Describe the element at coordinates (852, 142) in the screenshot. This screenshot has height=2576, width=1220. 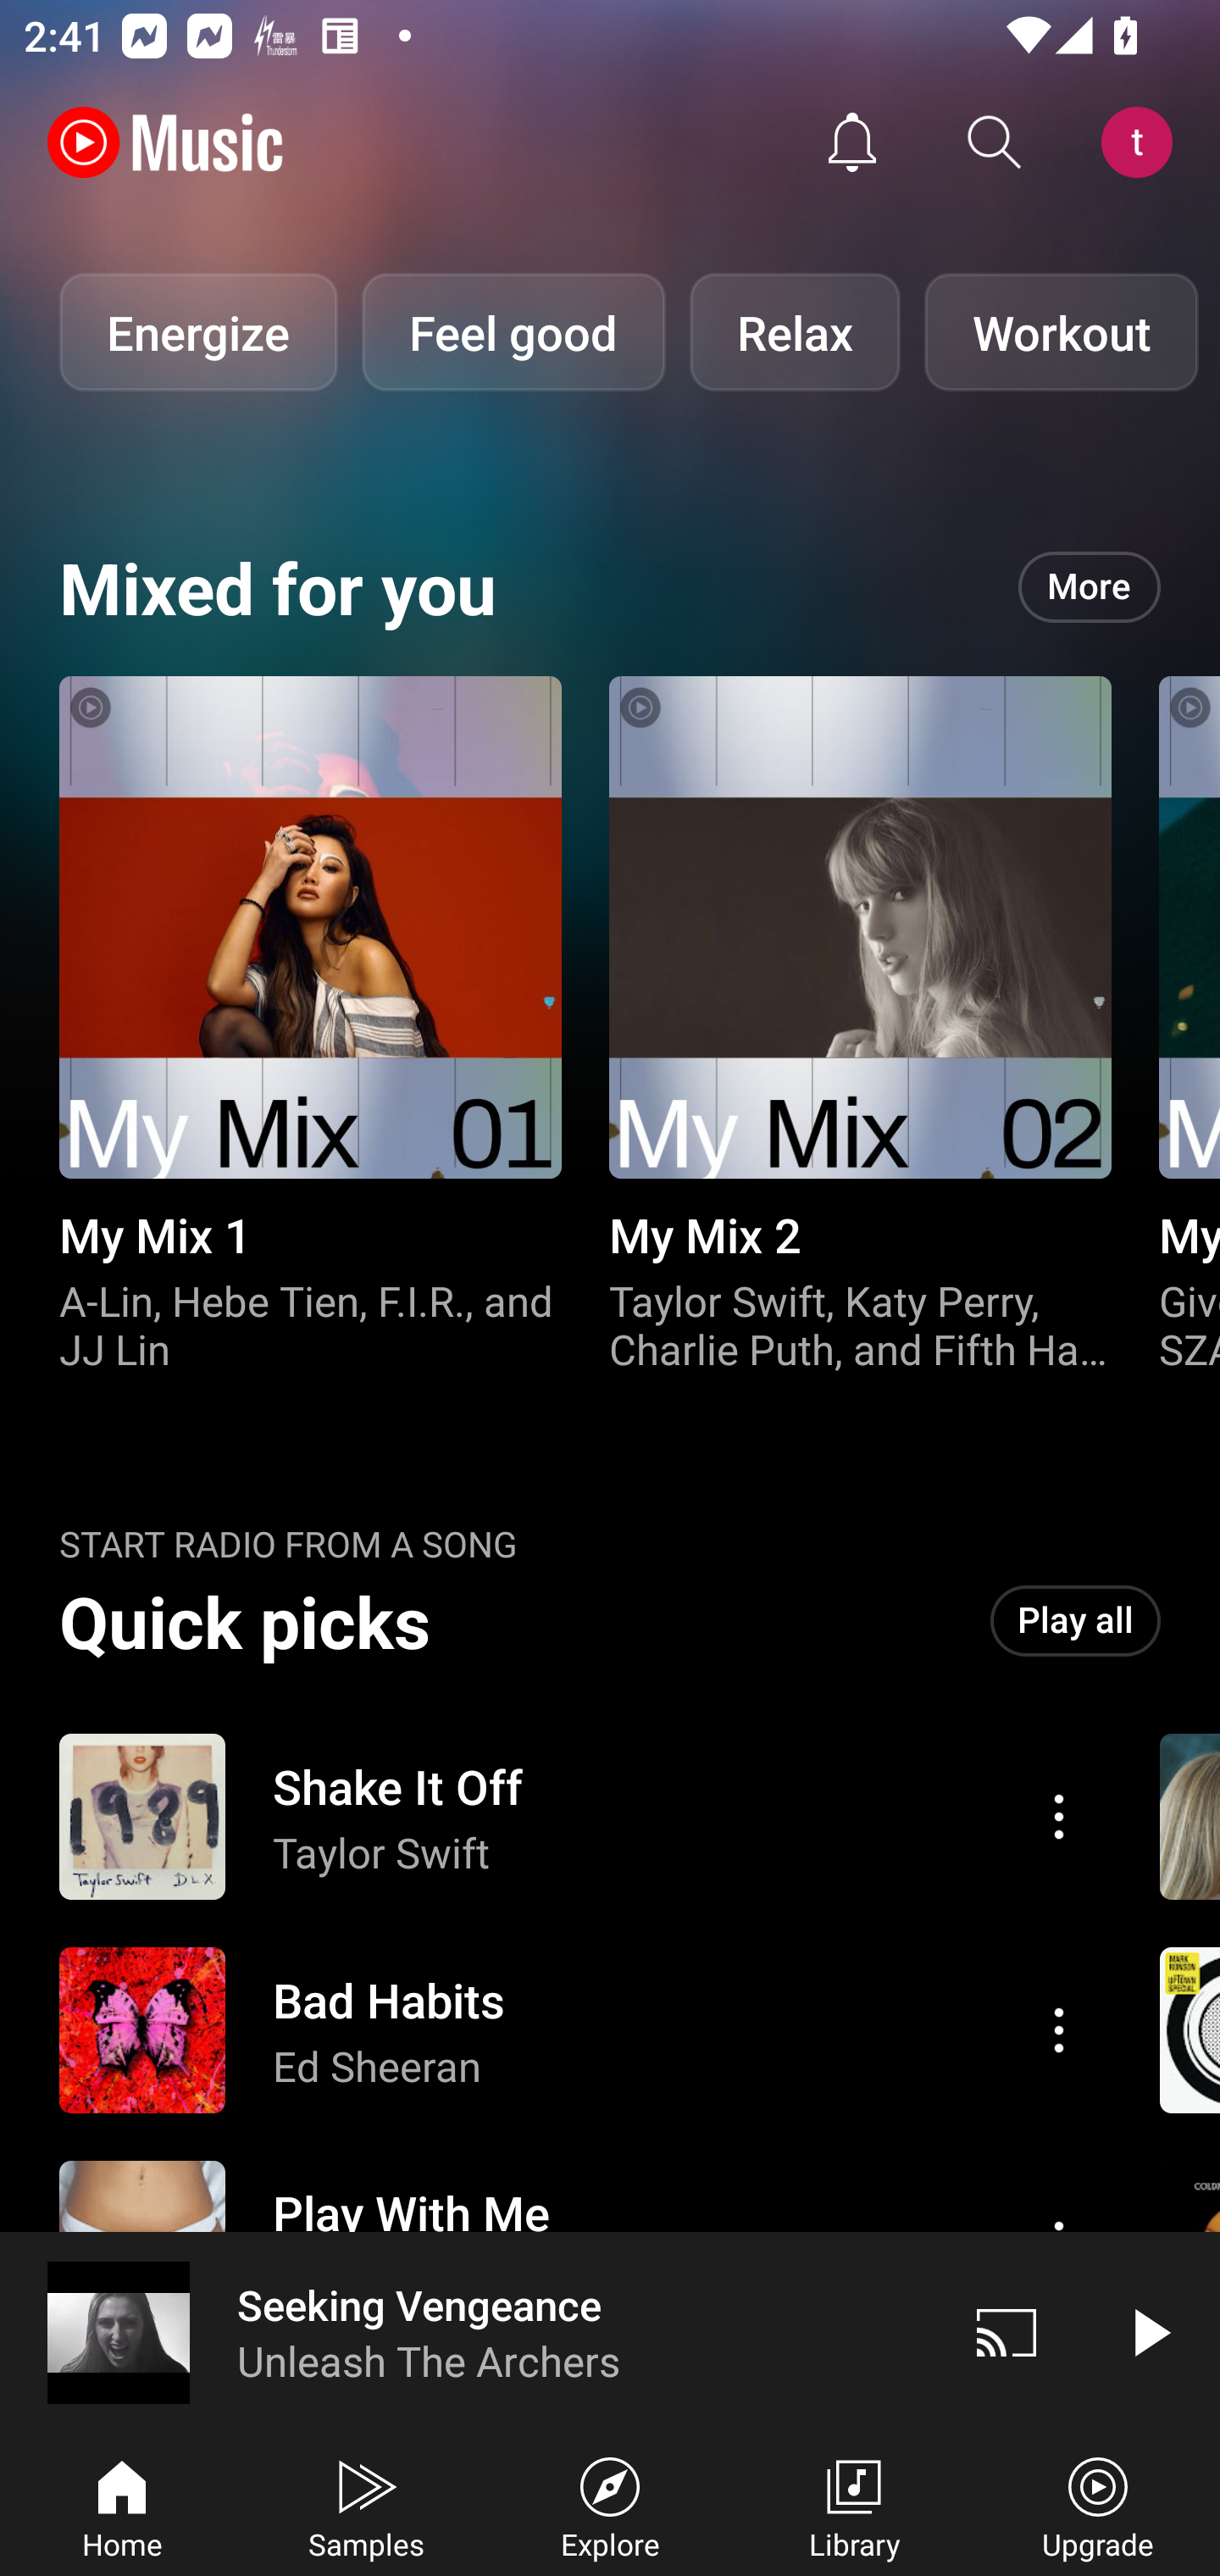
I see `Activity feed` at that location.